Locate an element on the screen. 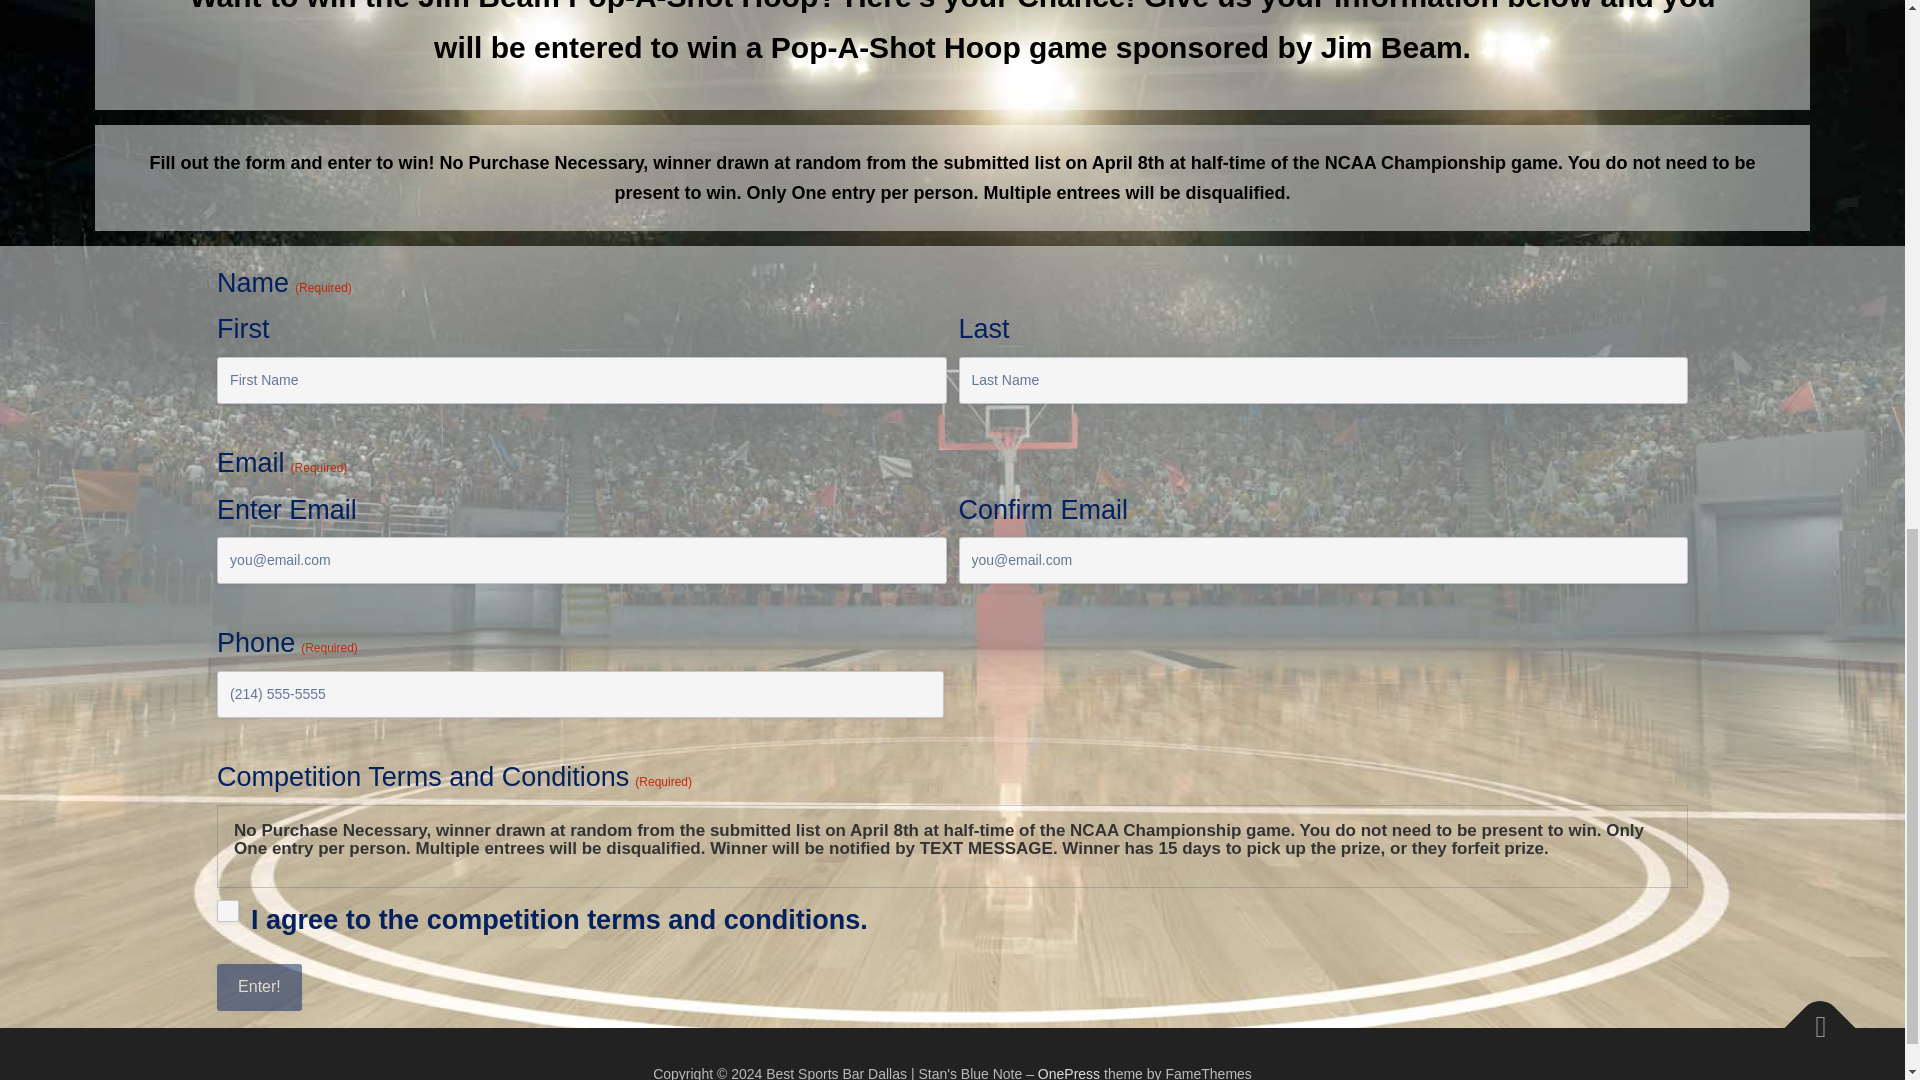 The image size is (1920, 1080). 1 is located at coordinates (227, 910).